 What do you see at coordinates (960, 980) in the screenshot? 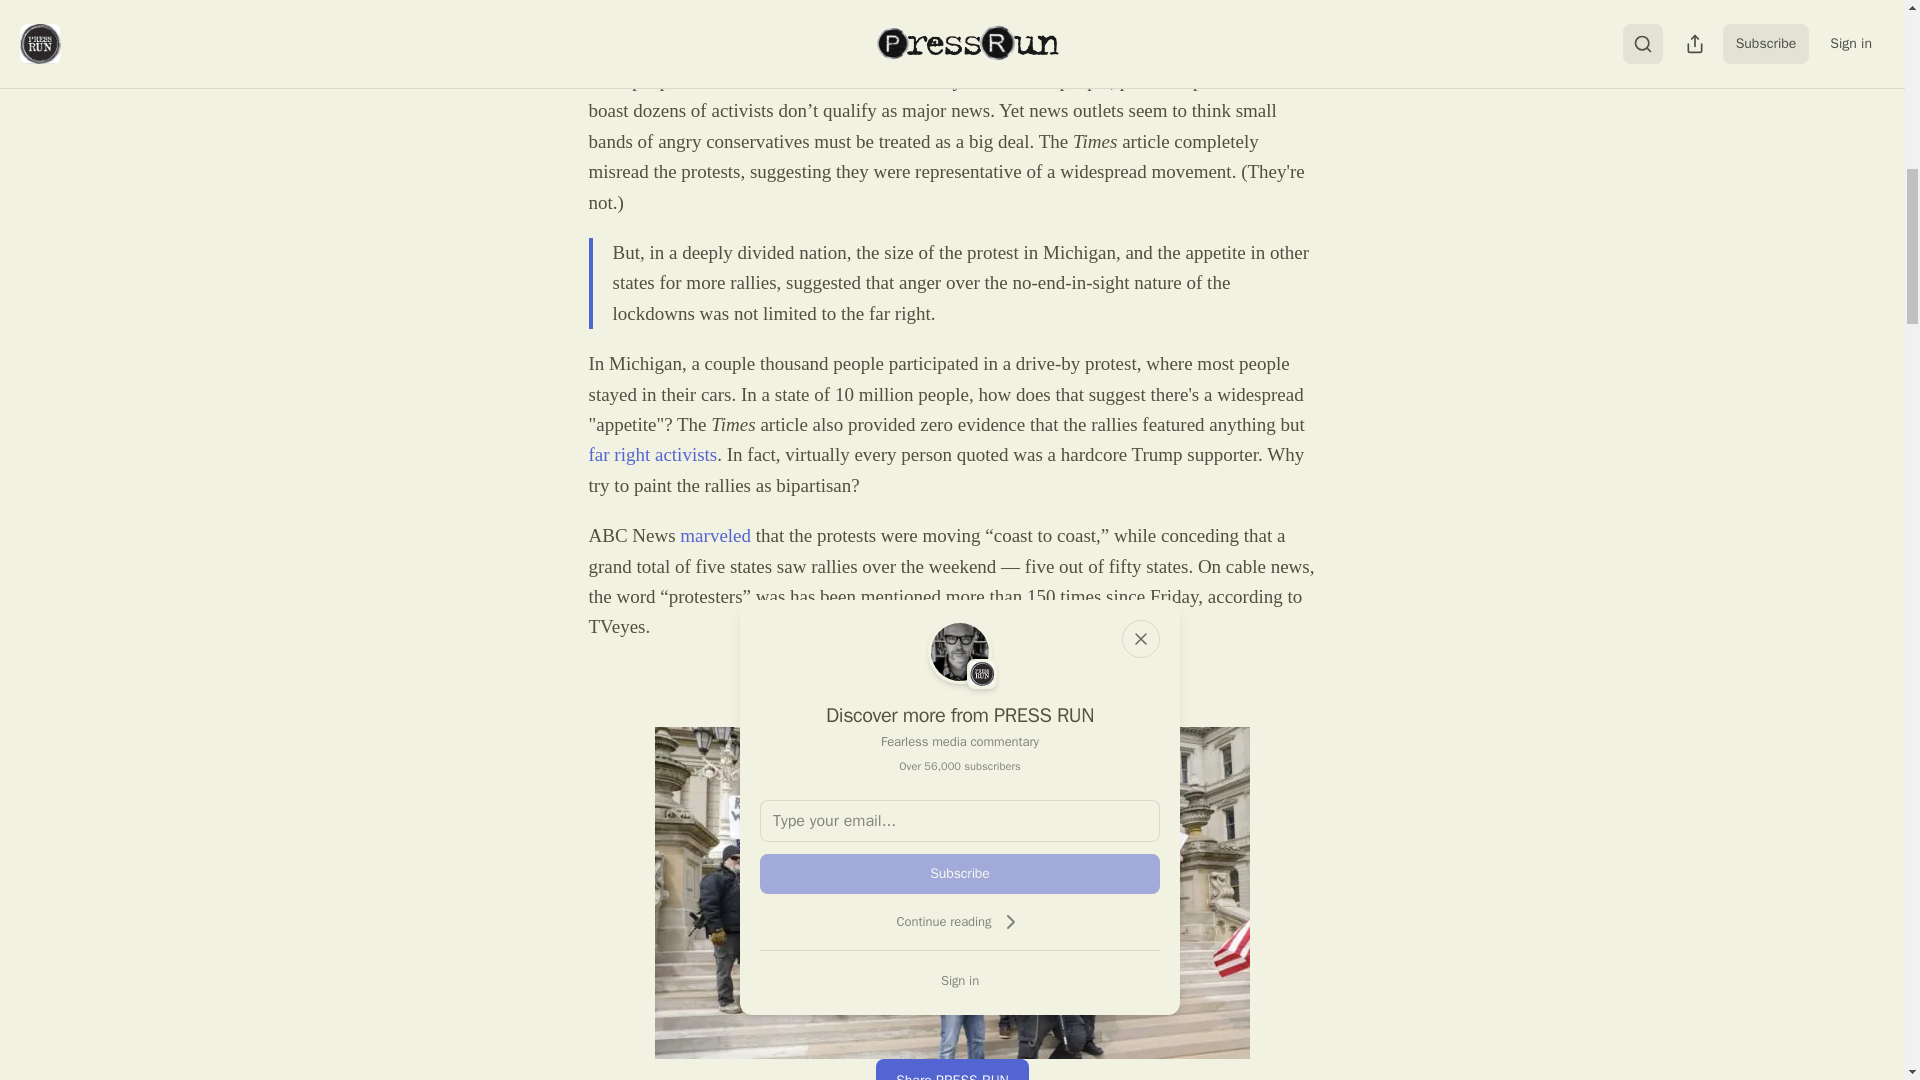
I see `Sign in` at bounding box center [960, 980].